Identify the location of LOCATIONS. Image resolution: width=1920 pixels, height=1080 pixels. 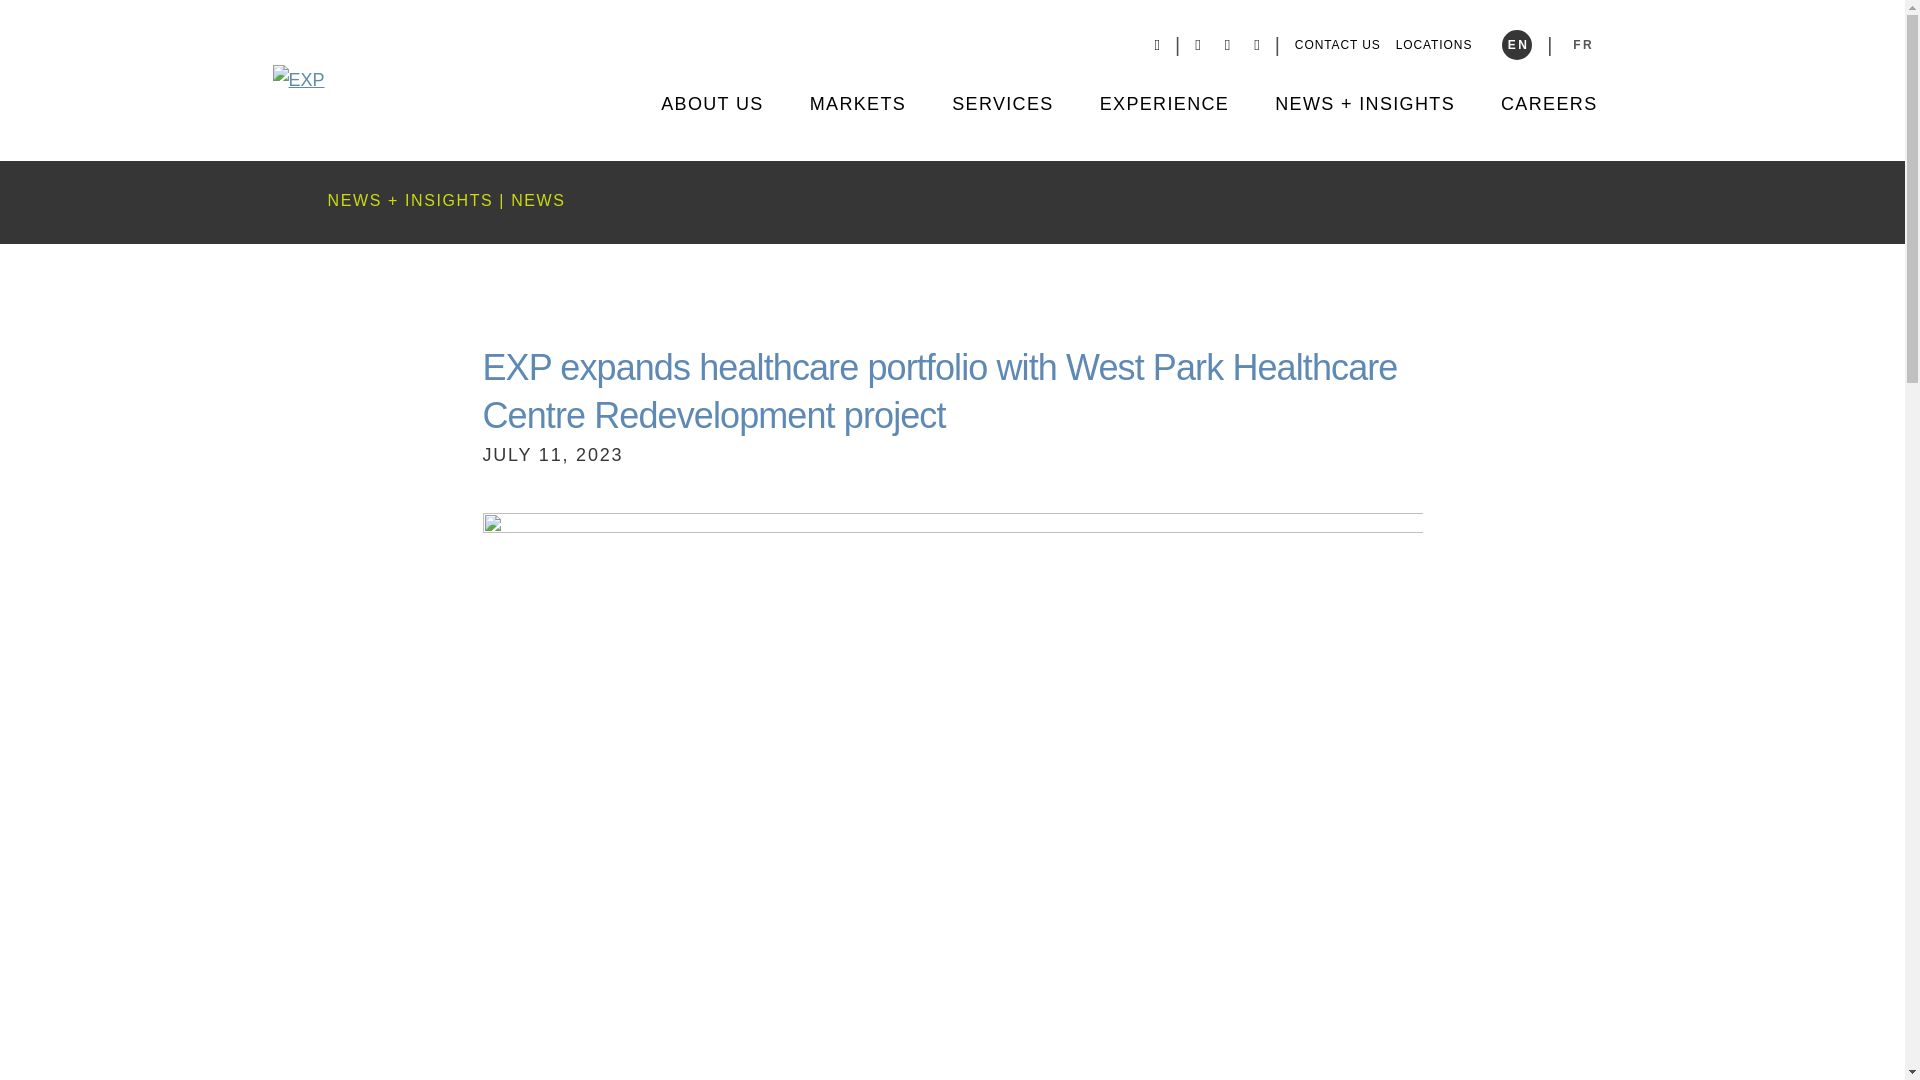
(1434, 44).